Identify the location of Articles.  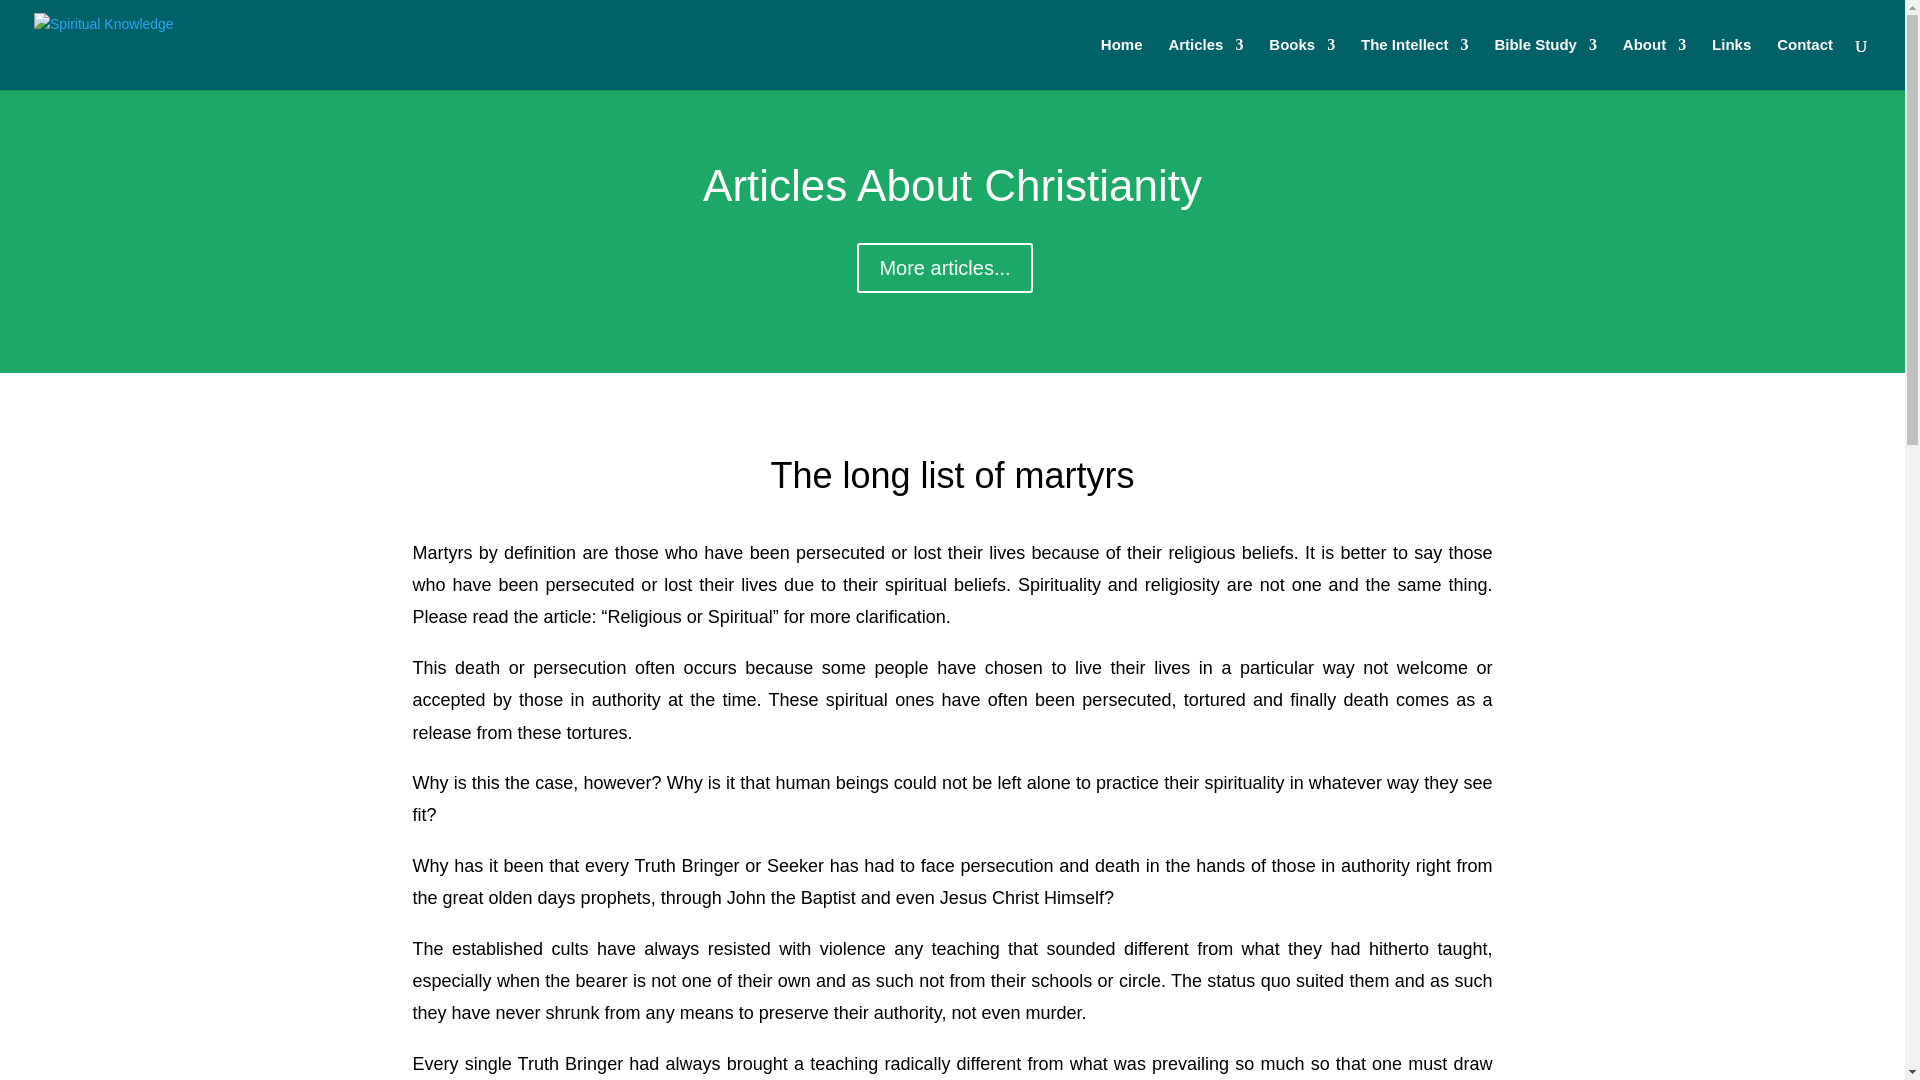
(1204, 63).